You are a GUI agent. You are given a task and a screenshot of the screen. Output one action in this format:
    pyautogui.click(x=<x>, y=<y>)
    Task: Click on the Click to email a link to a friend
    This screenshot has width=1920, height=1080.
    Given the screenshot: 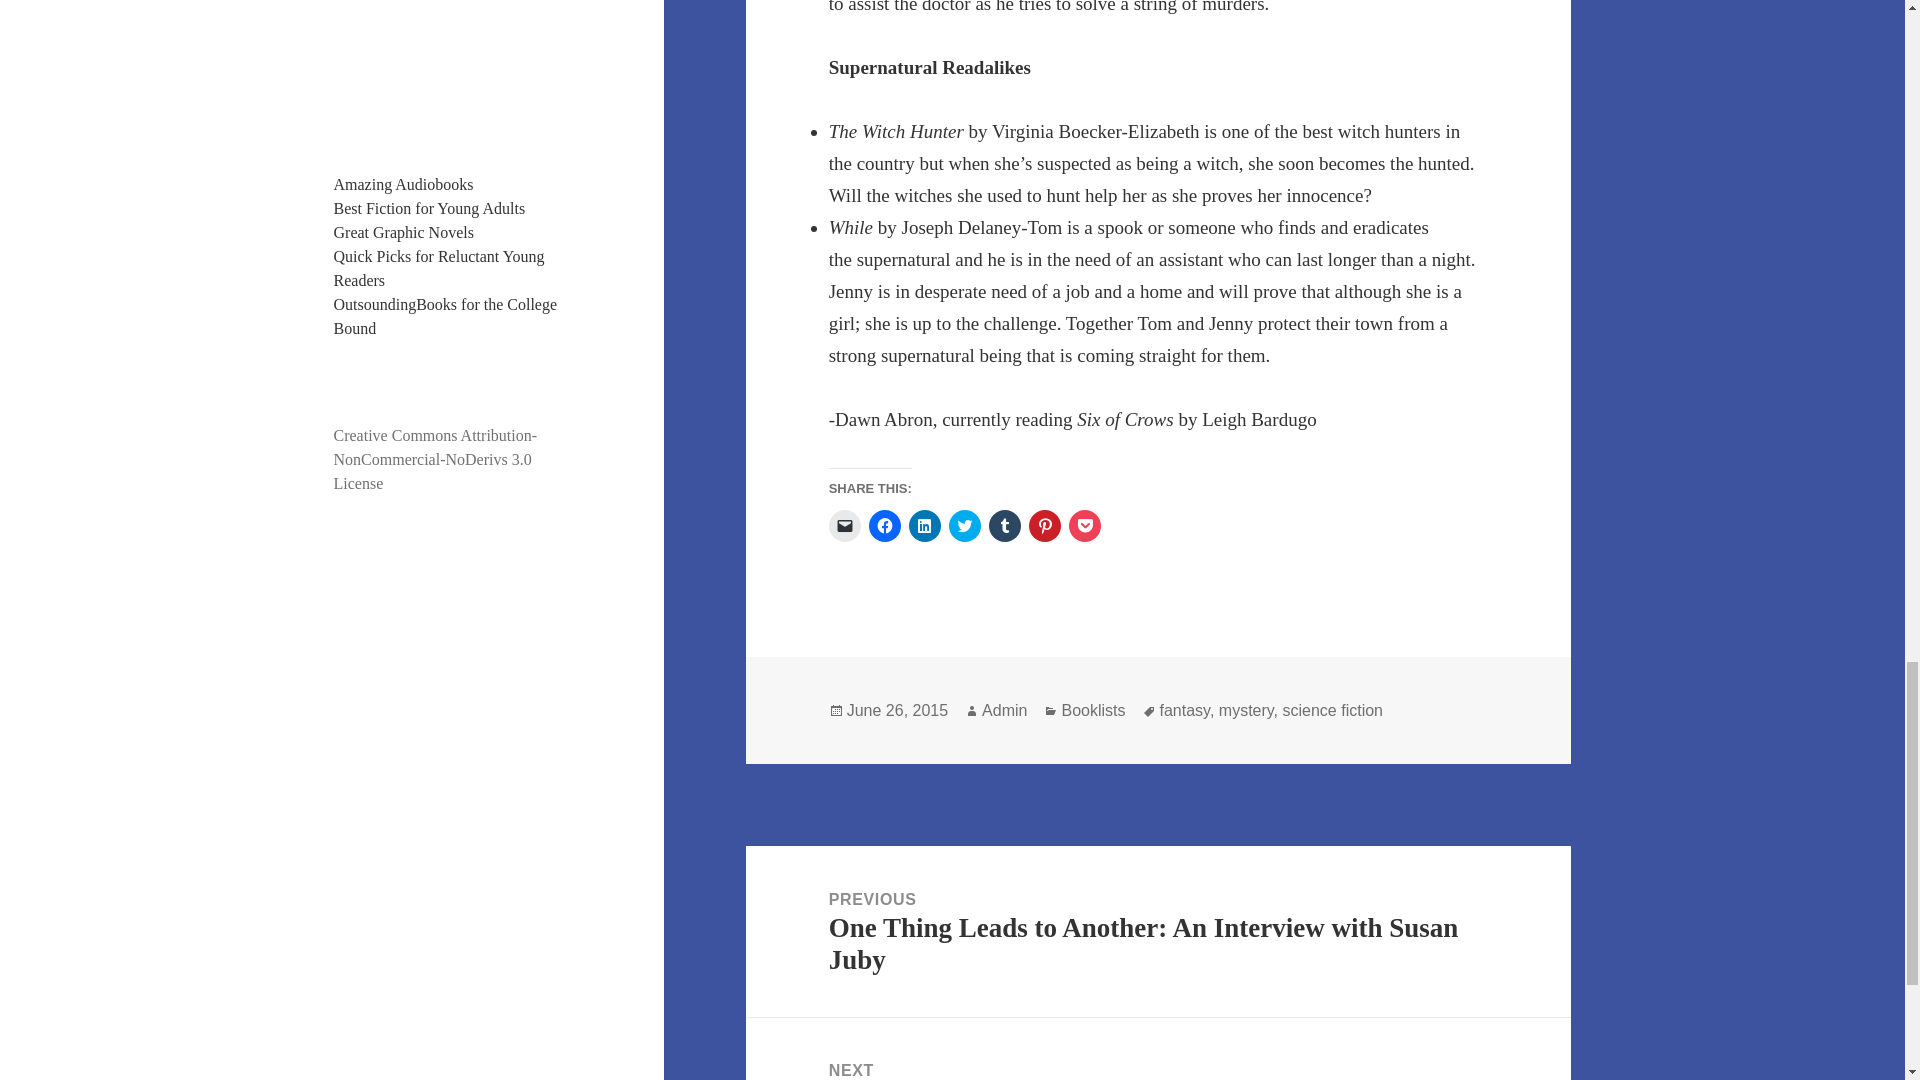 What is the action you would take?
    pyautogui.click(x=844, y=526)
    